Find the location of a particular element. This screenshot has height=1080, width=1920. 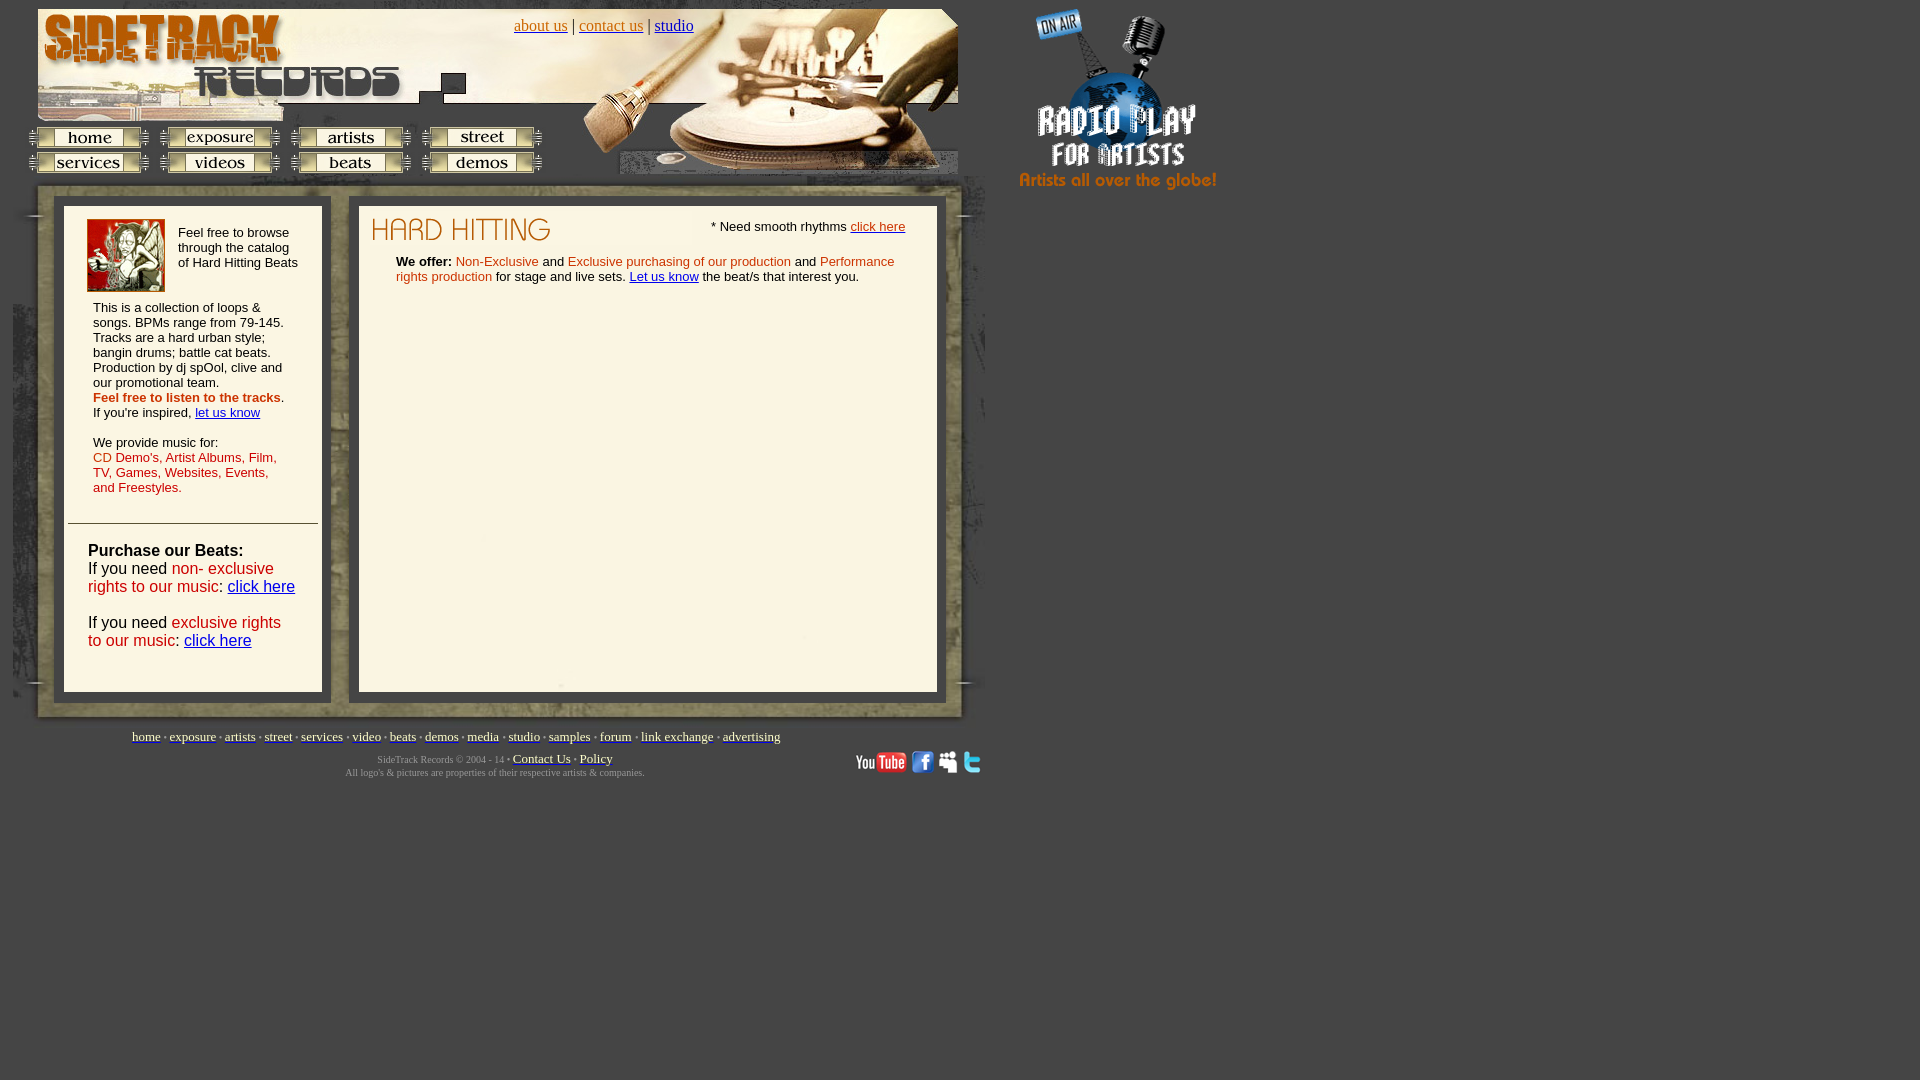

Policy is located at coordinates (596, 758).